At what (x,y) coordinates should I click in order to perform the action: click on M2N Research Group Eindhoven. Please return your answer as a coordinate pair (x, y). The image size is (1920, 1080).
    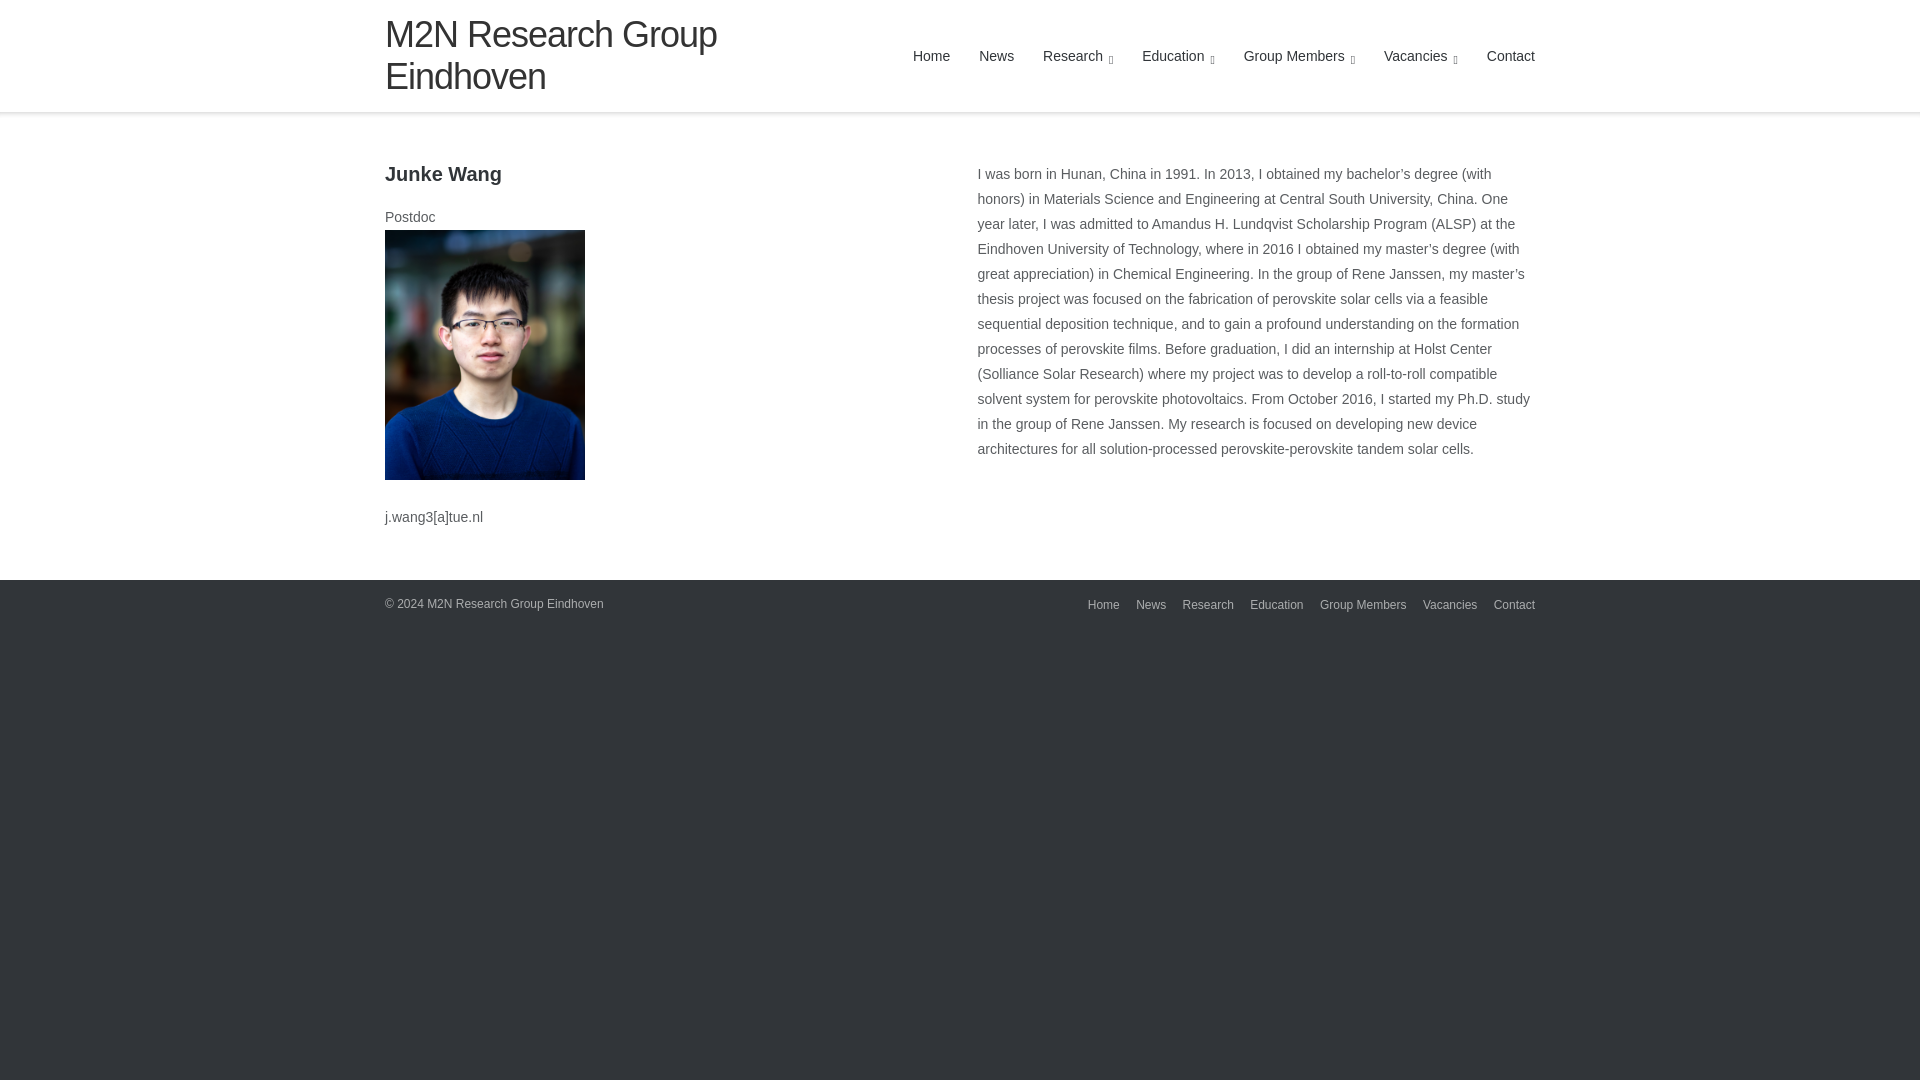
    Looking at the image, I should click on (574, 56).